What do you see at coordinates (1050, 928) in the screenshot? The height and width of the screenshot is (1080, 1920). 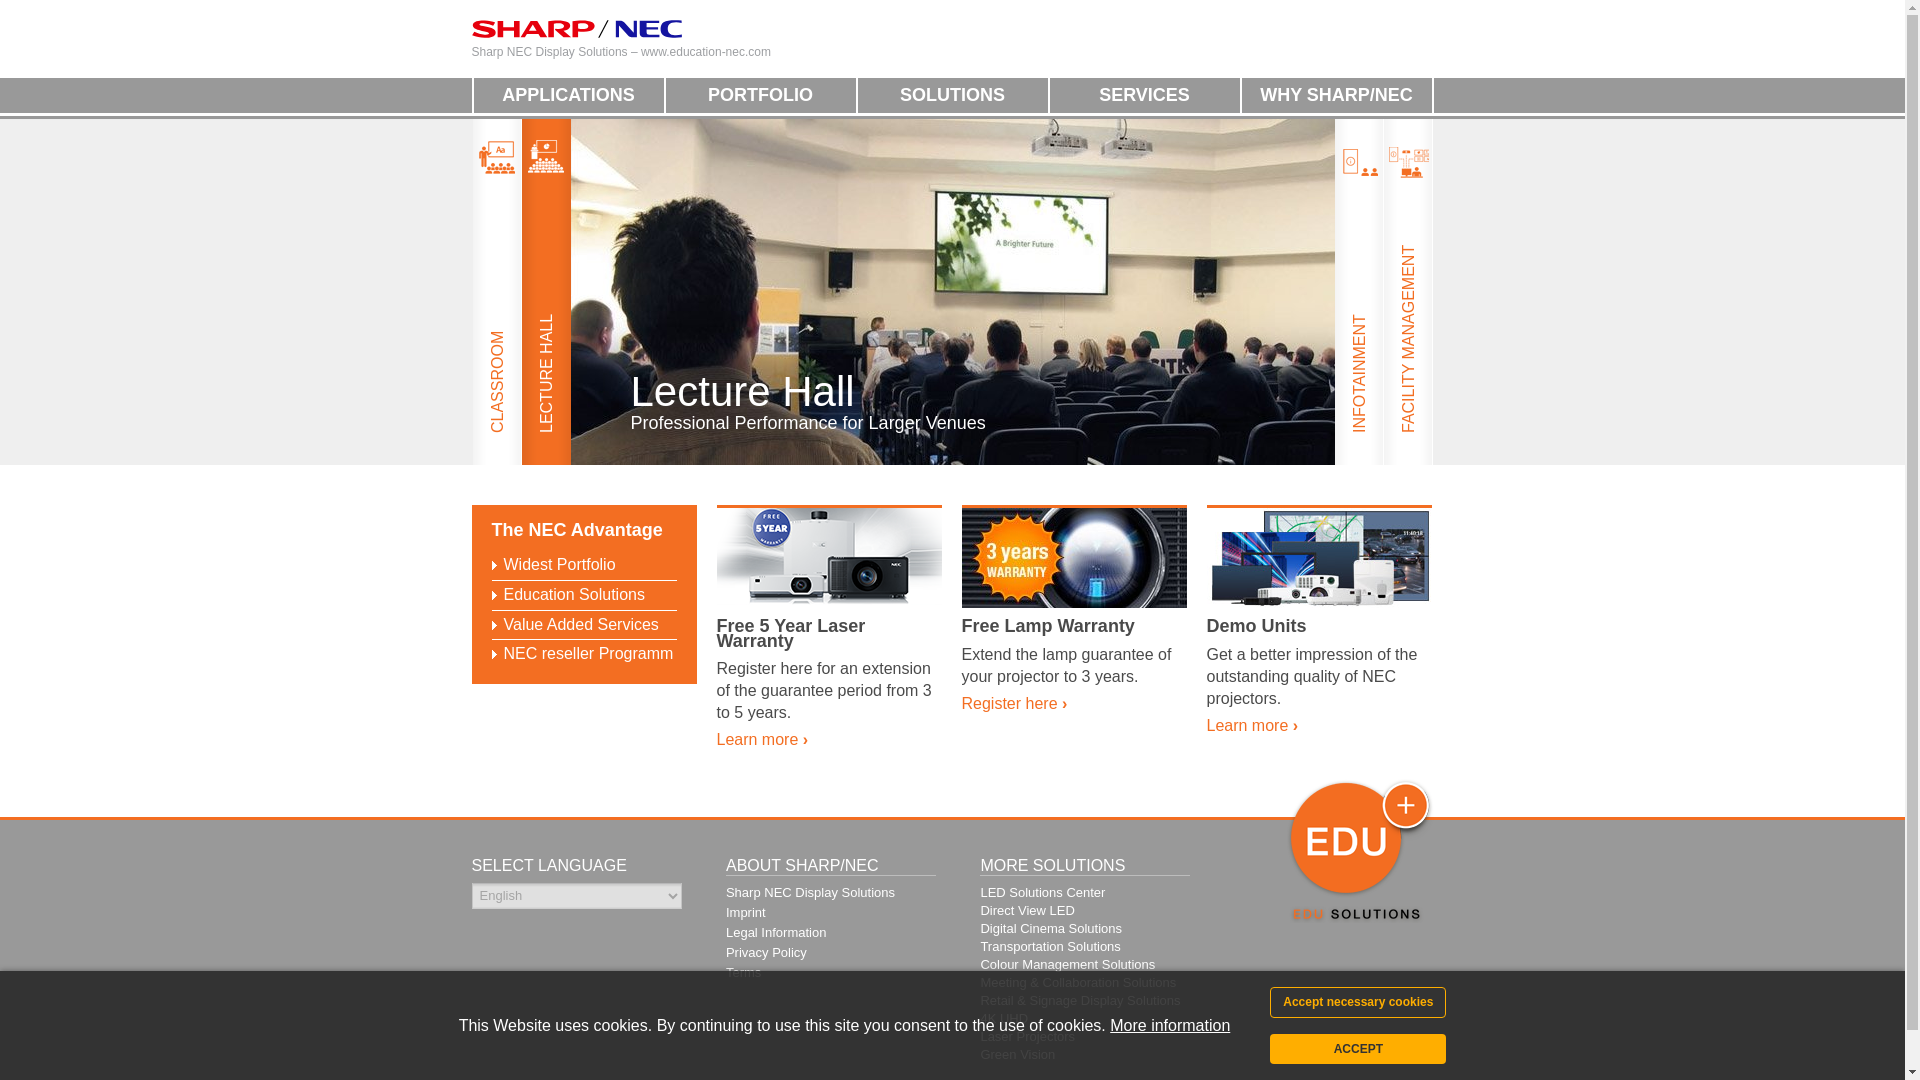 I see `Digital Cinema Solutions` at bounding box center [1050, 928].